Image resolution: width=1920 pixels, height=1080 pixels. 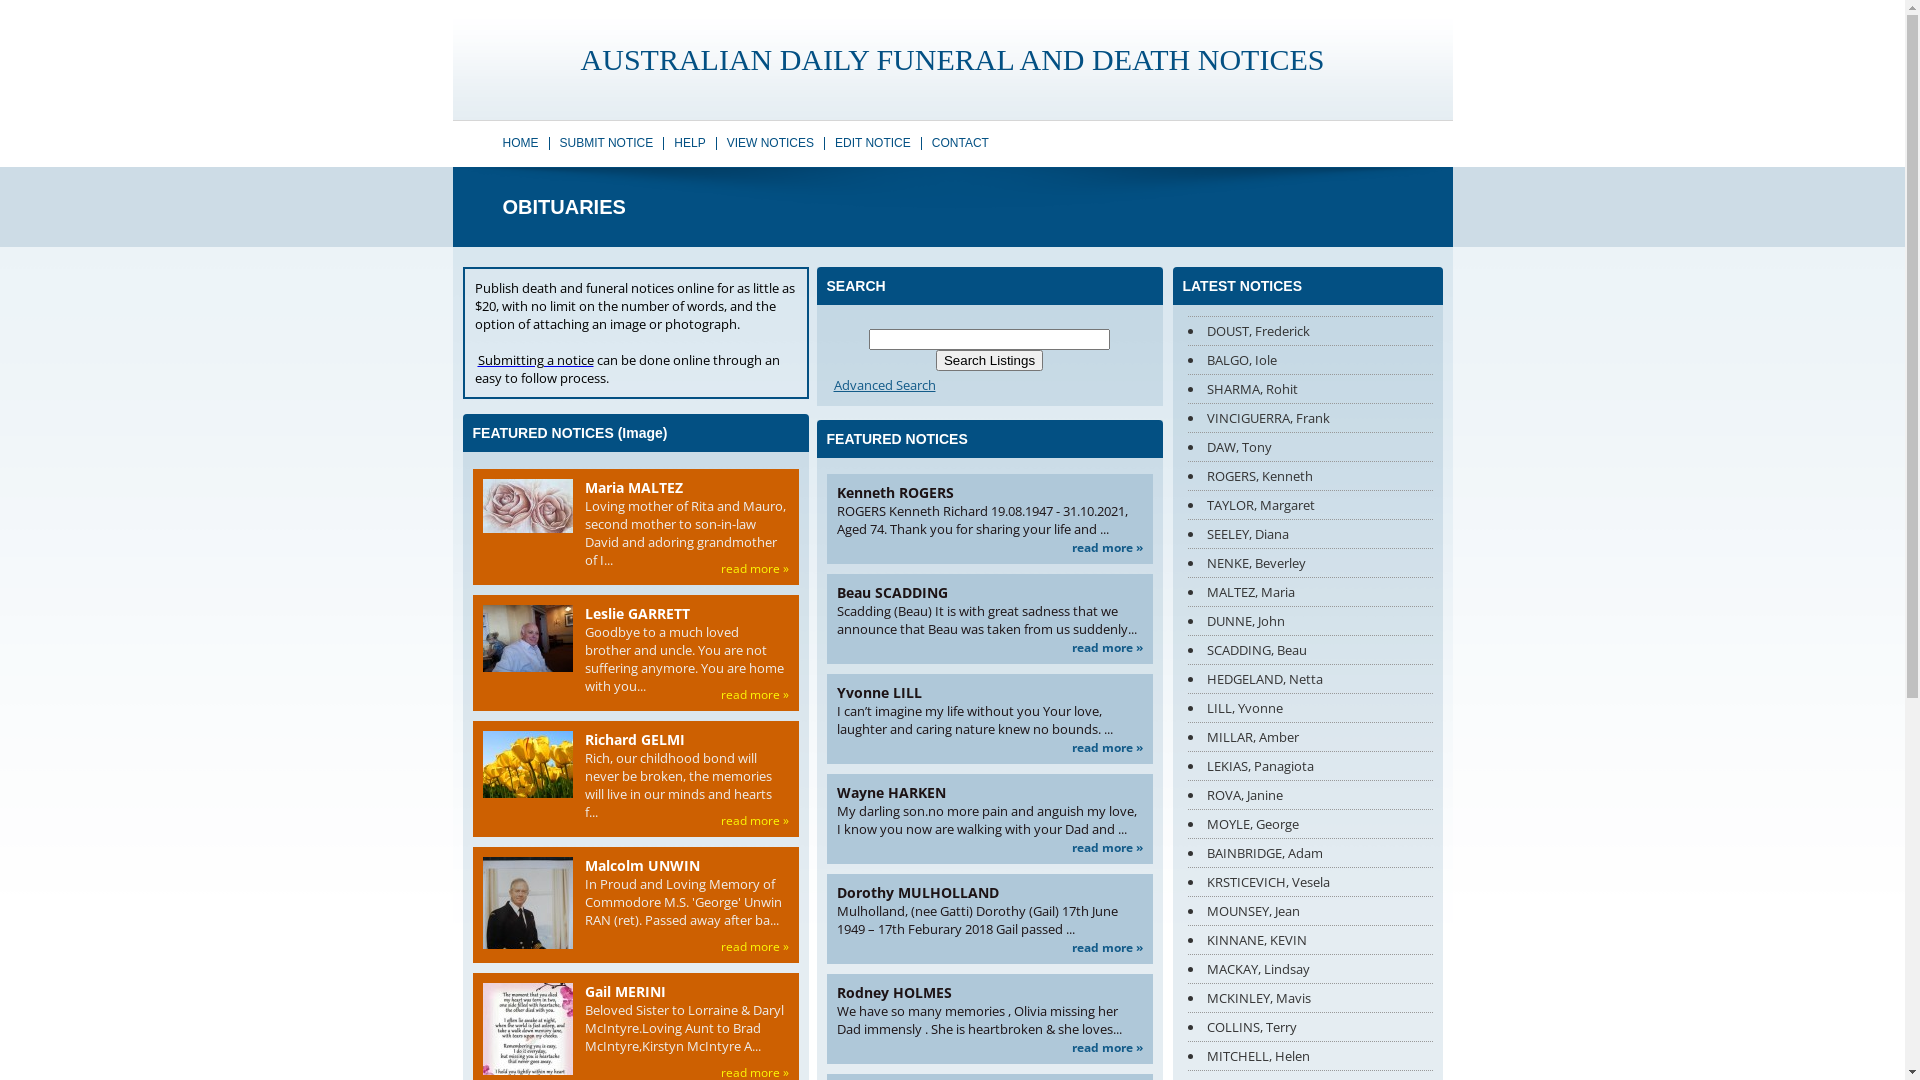 I want to click on Maria MALTEZ, so click(x=633, y=488).